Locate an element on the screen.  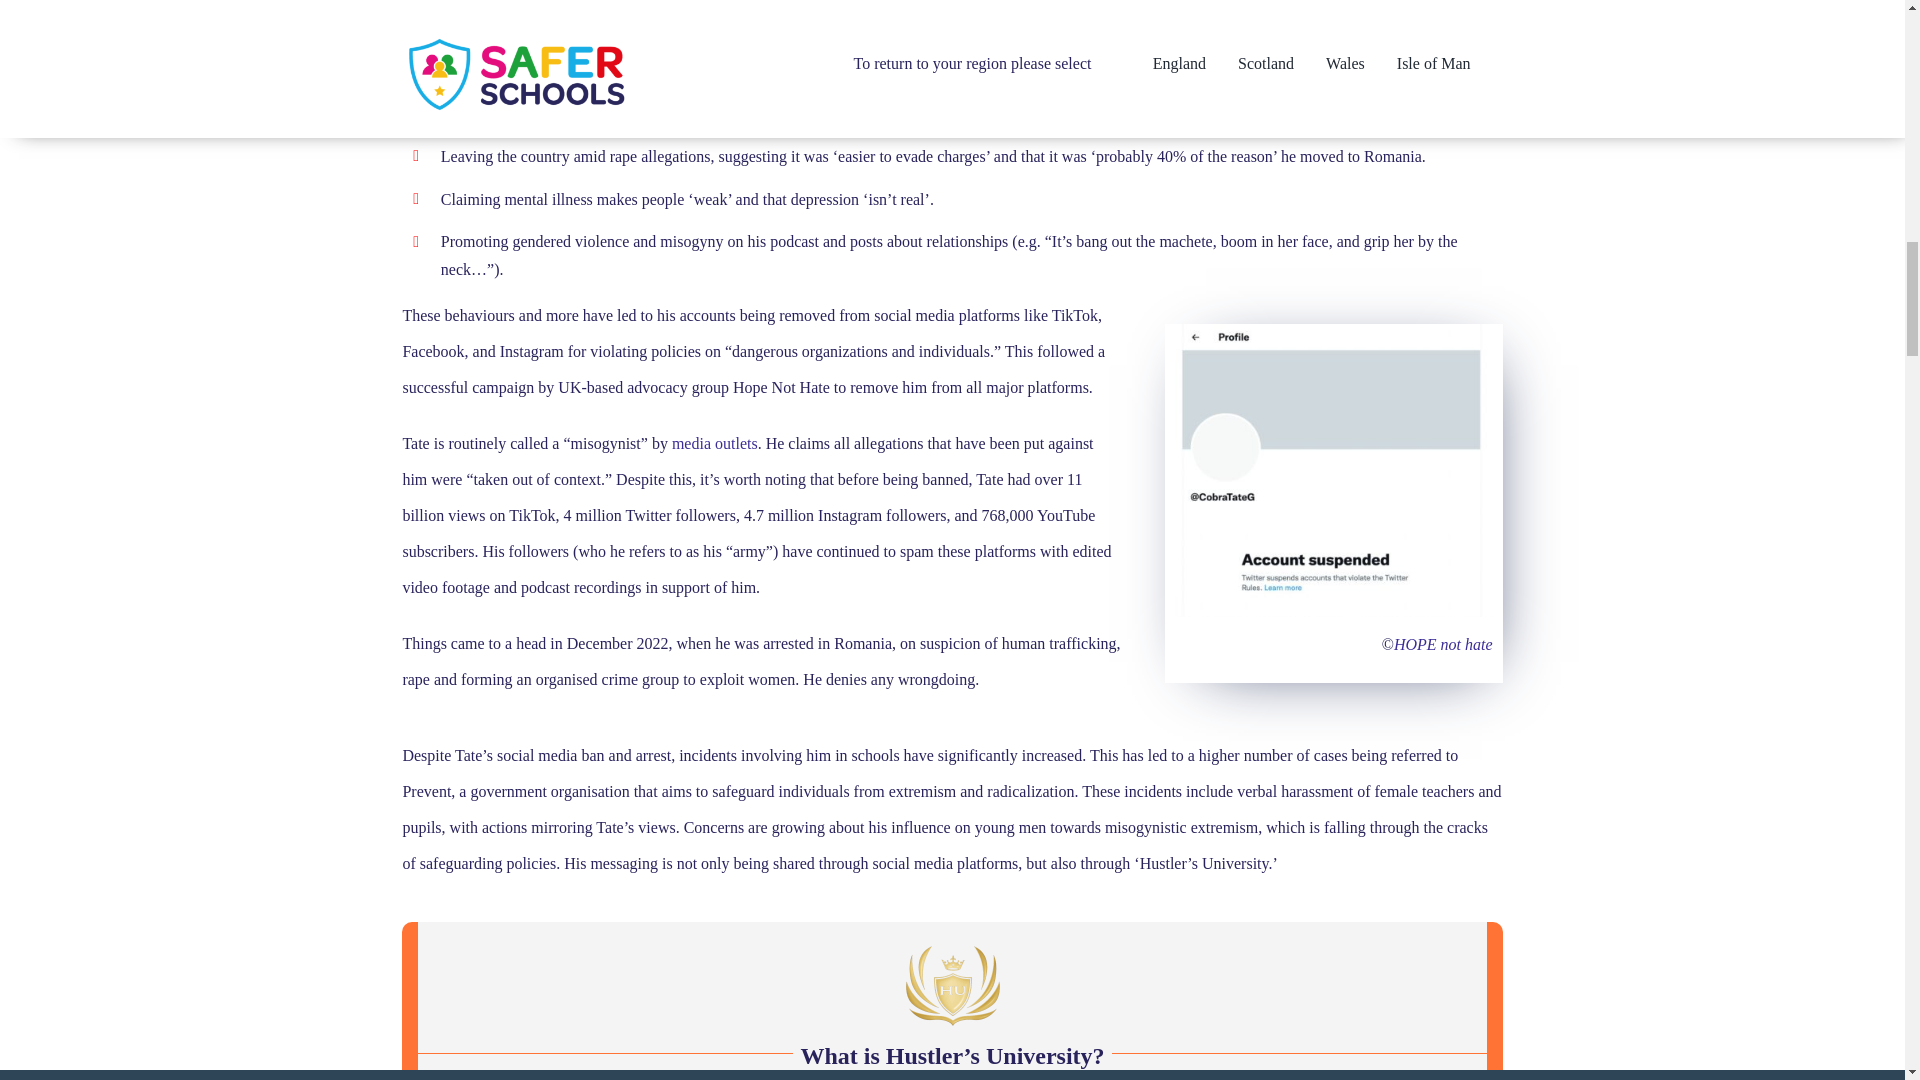
media outlets is located at coordinates (715, 444).